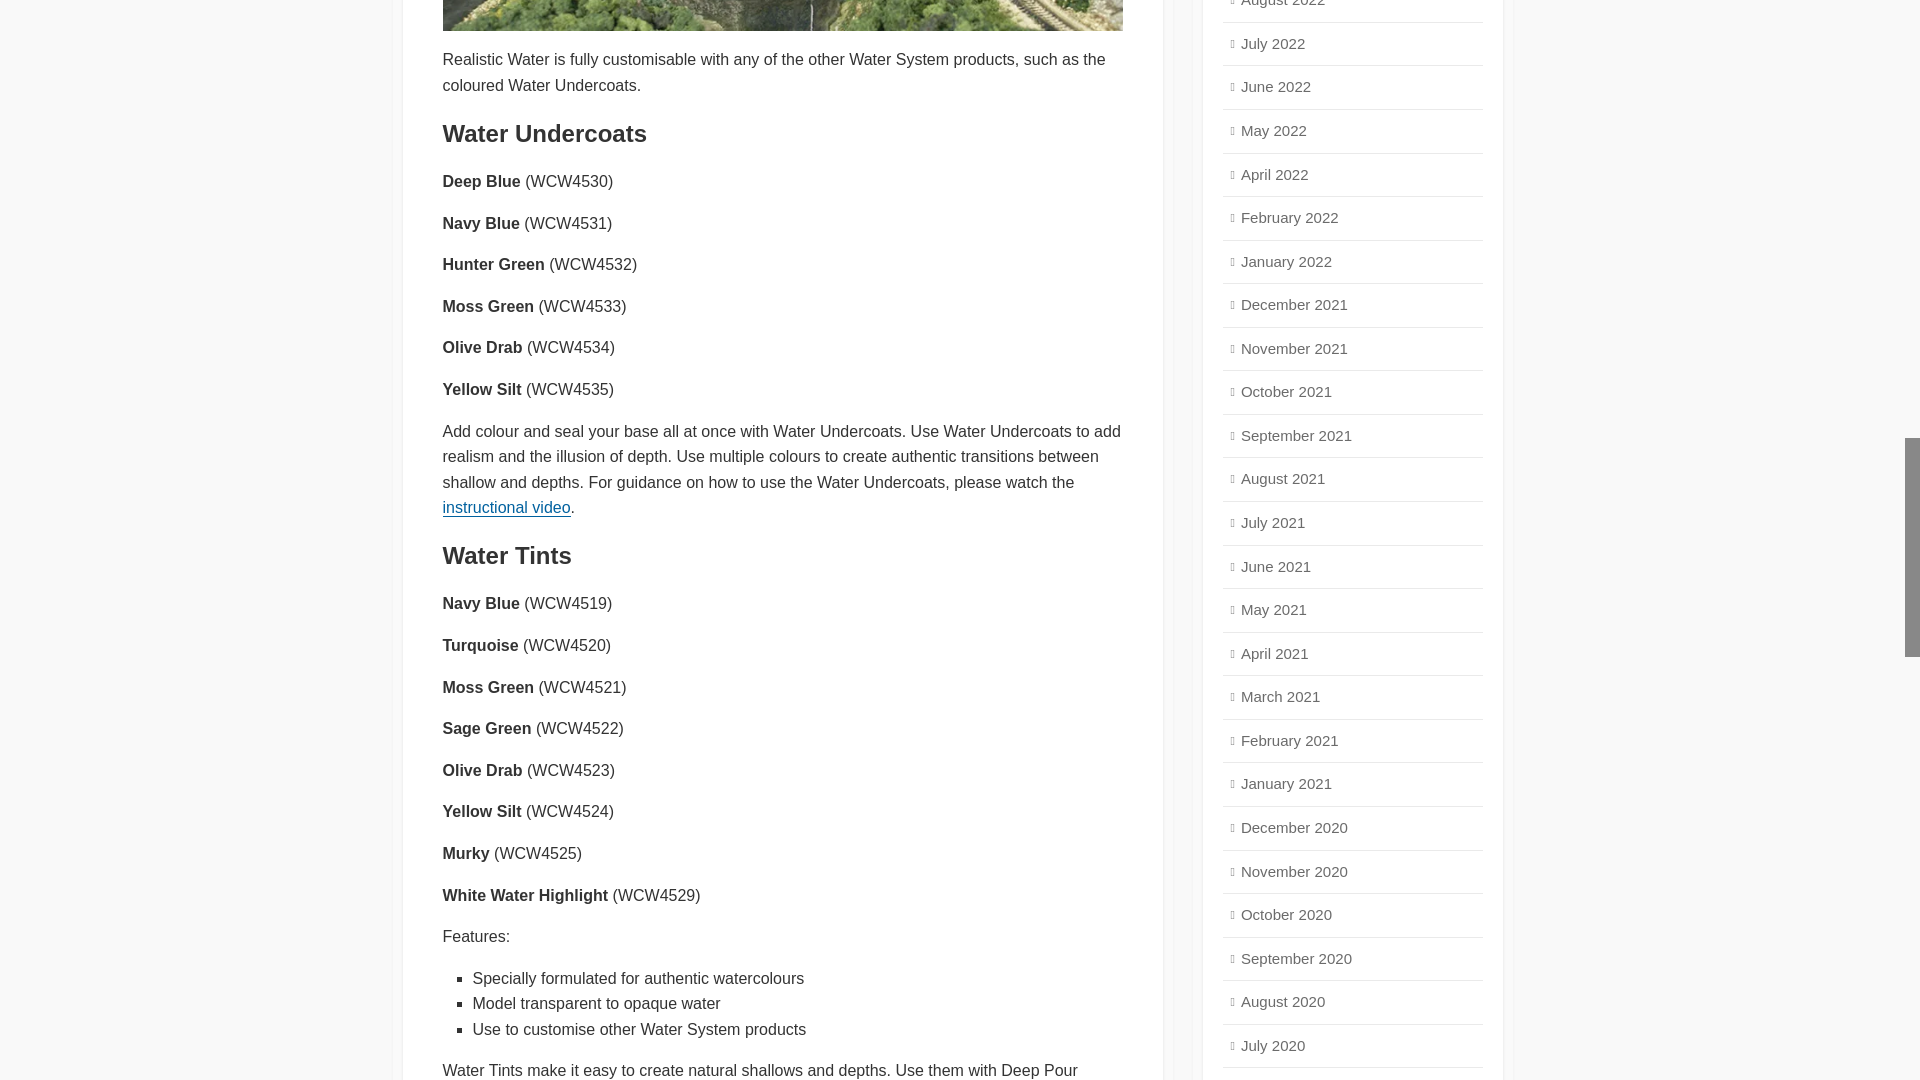  I want to click on instructional video, so click(506, 507).